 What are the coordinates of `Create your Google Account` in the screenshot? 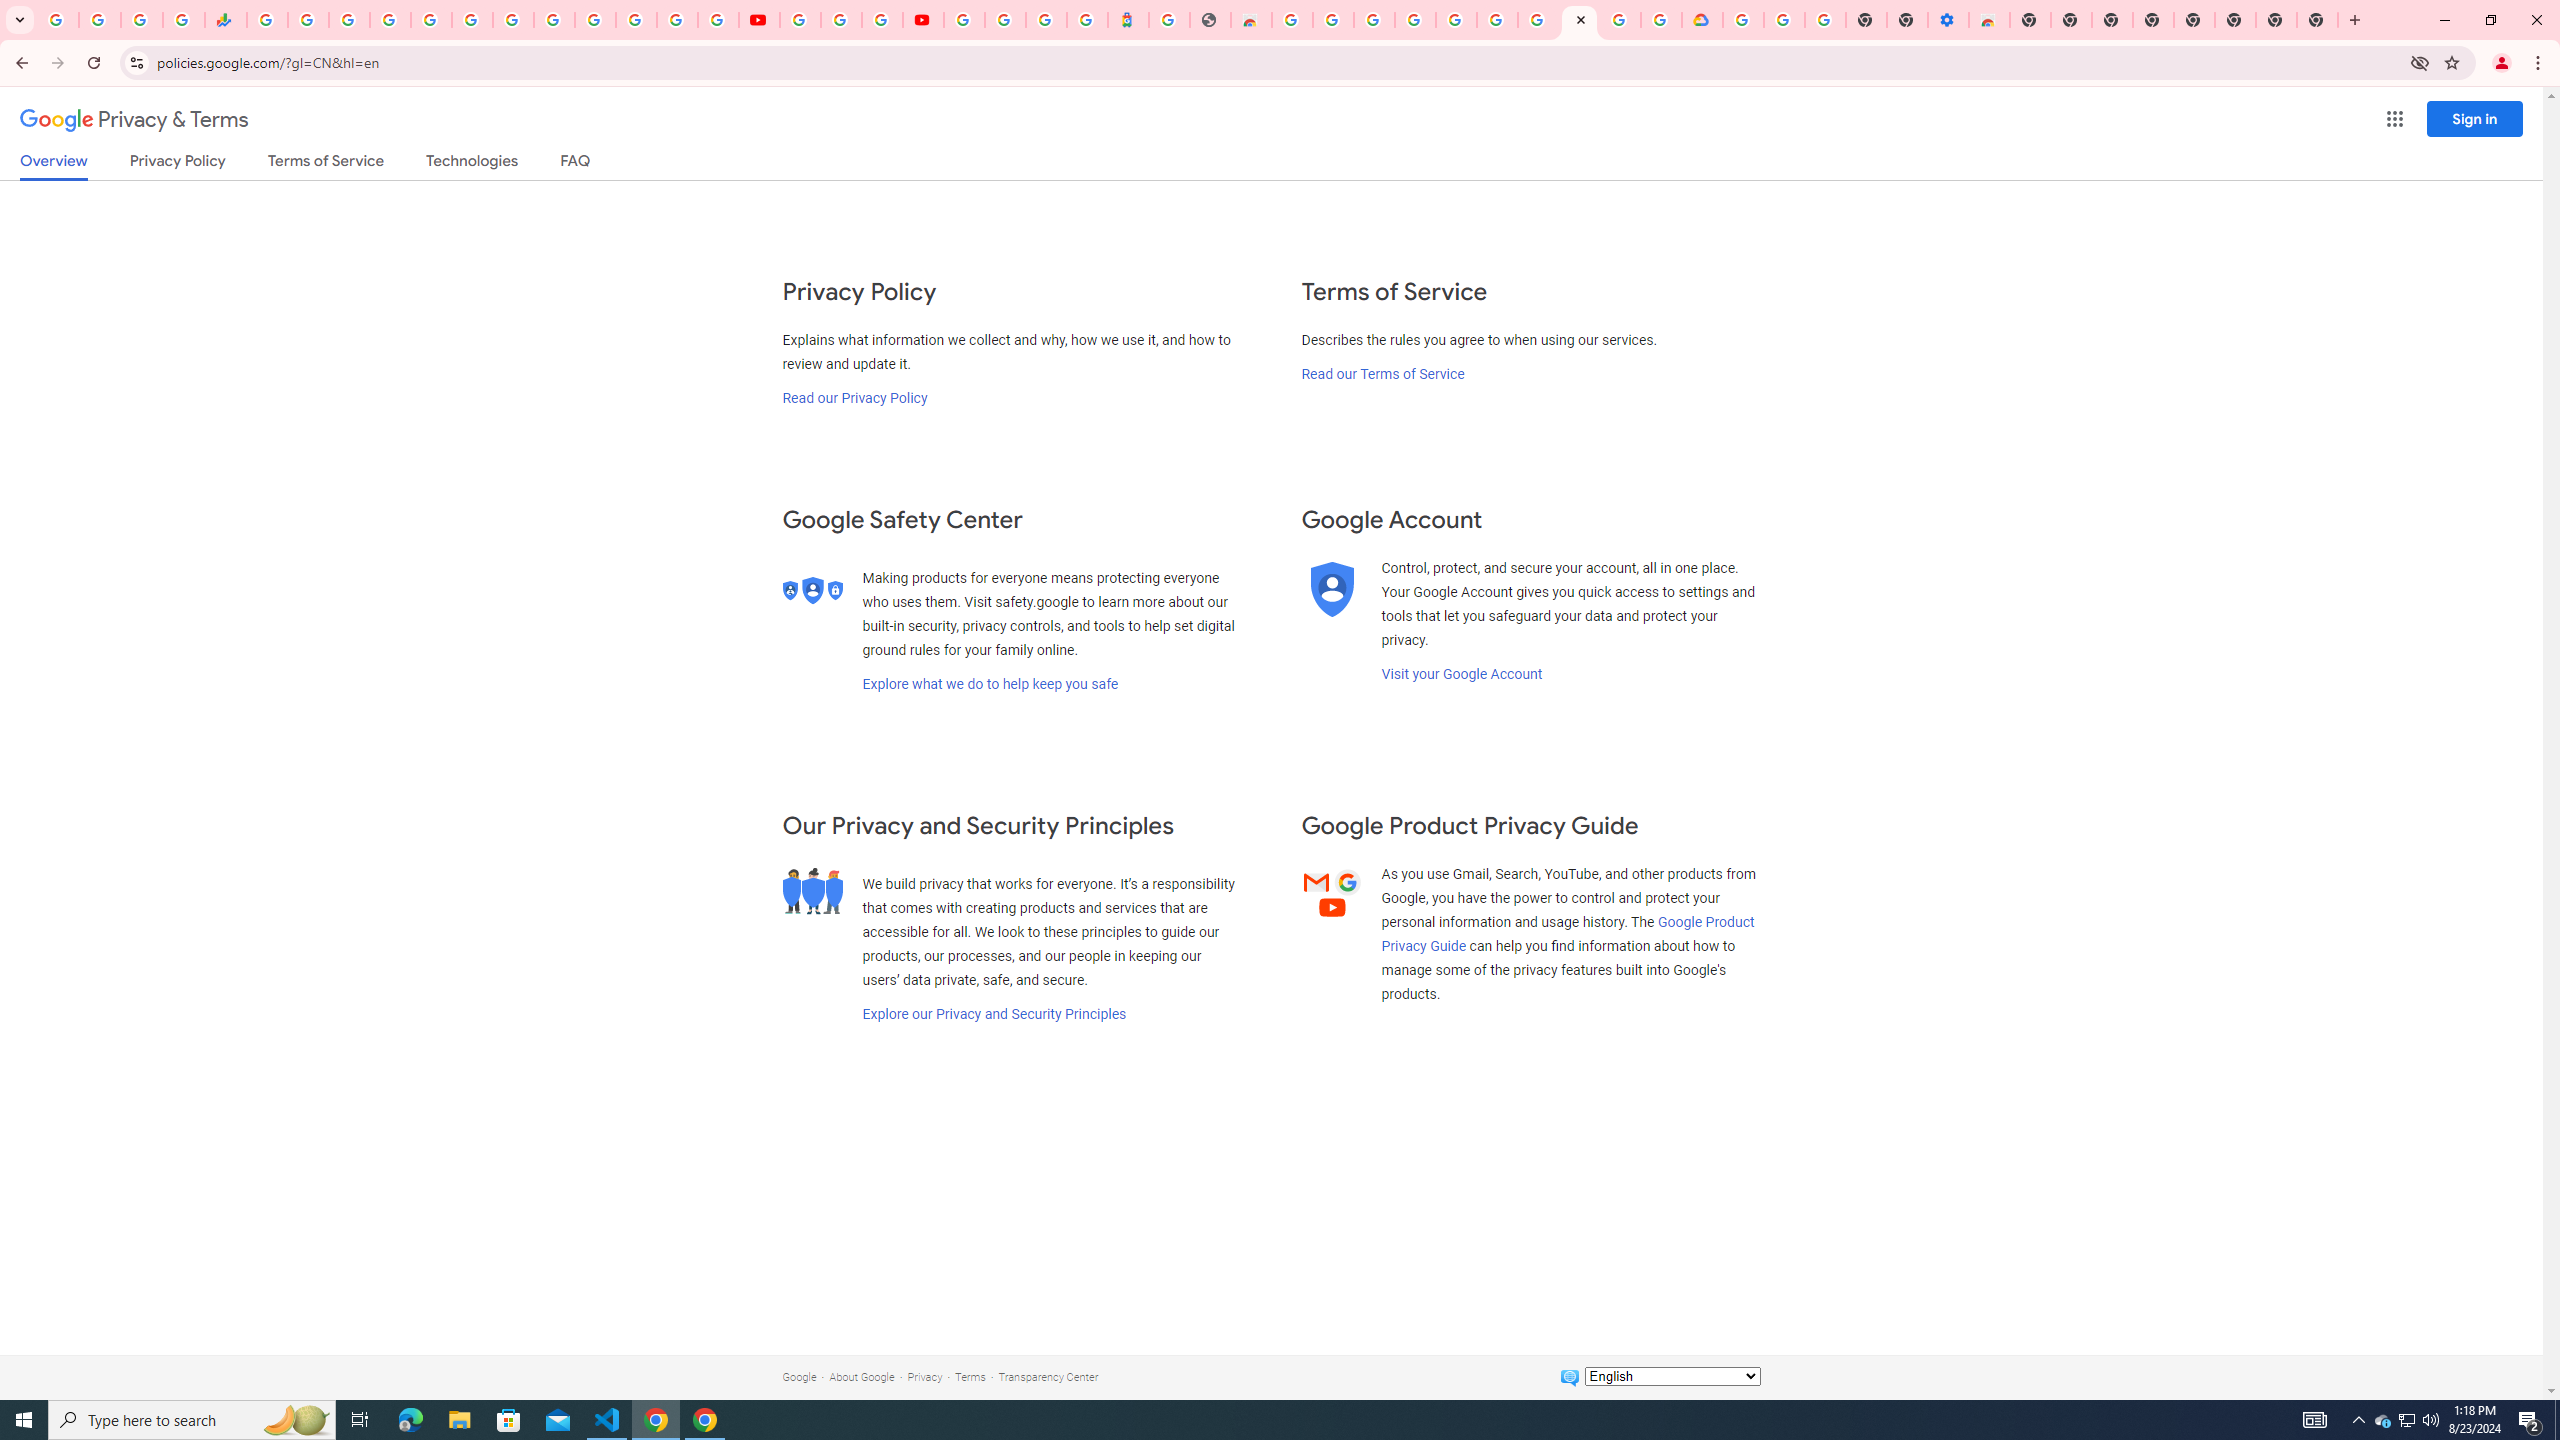 It's located at (1620, 20).